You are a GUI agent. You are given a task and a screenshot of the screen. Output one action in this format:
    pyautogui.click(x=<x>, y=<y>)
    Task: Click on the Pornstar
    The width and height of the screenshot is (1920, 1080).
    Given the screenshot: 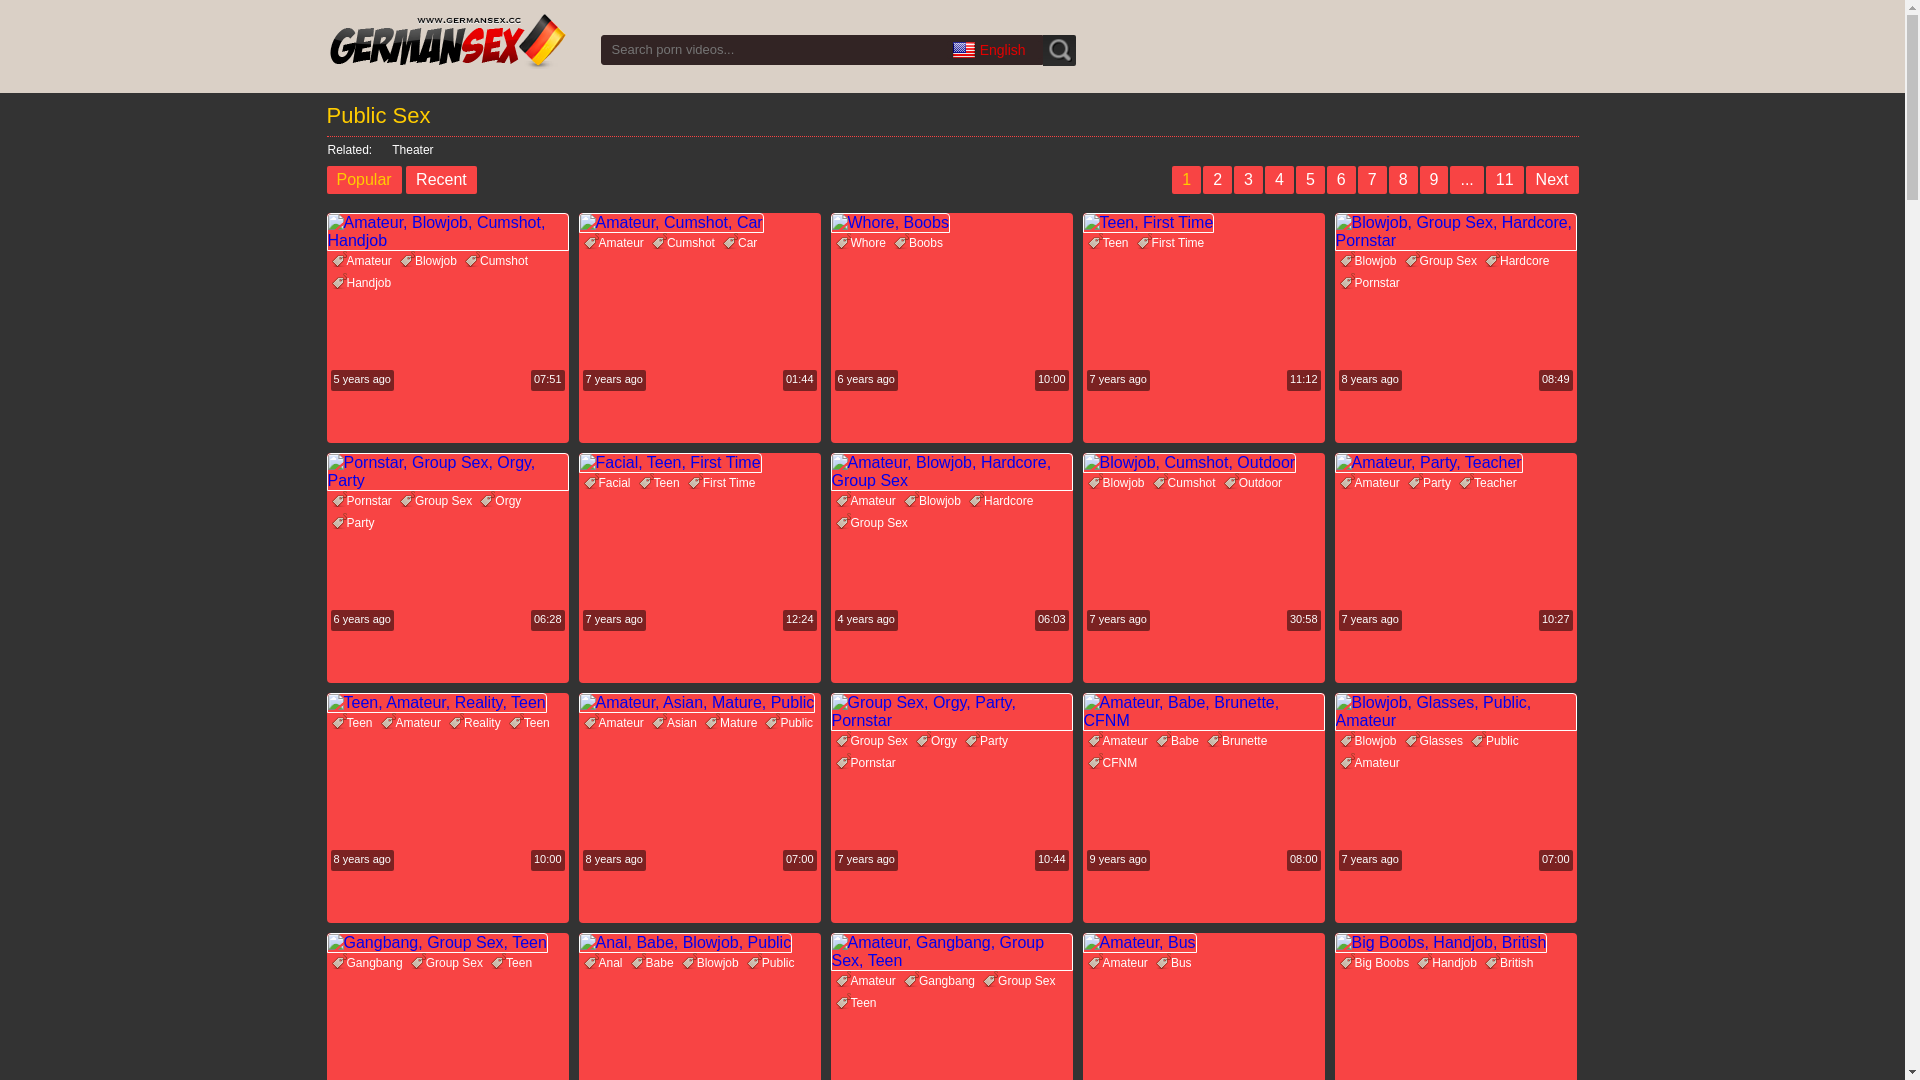 What is the action you would take?
    pyautogui.click(x=1372, y=283)
    